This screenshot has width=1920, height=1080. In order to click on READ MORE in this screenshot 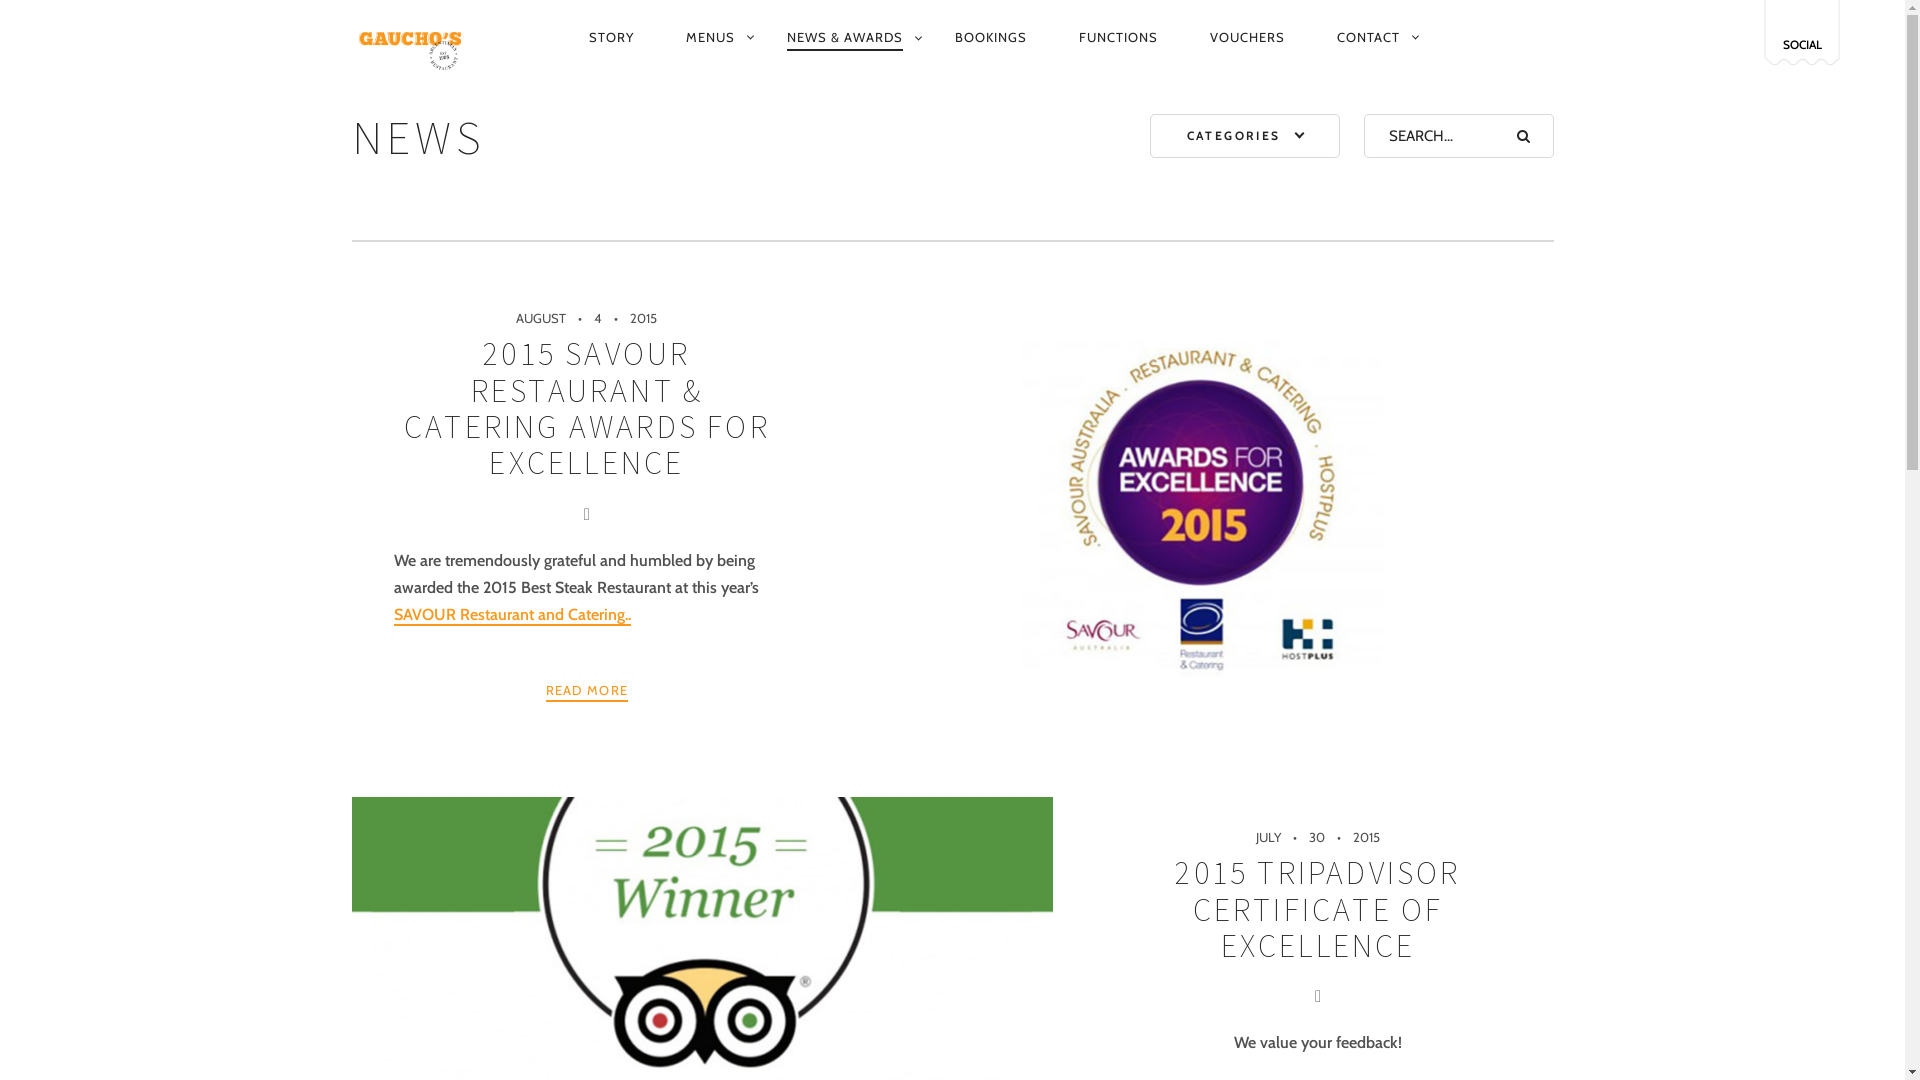, I will do `click(588, 692)`.